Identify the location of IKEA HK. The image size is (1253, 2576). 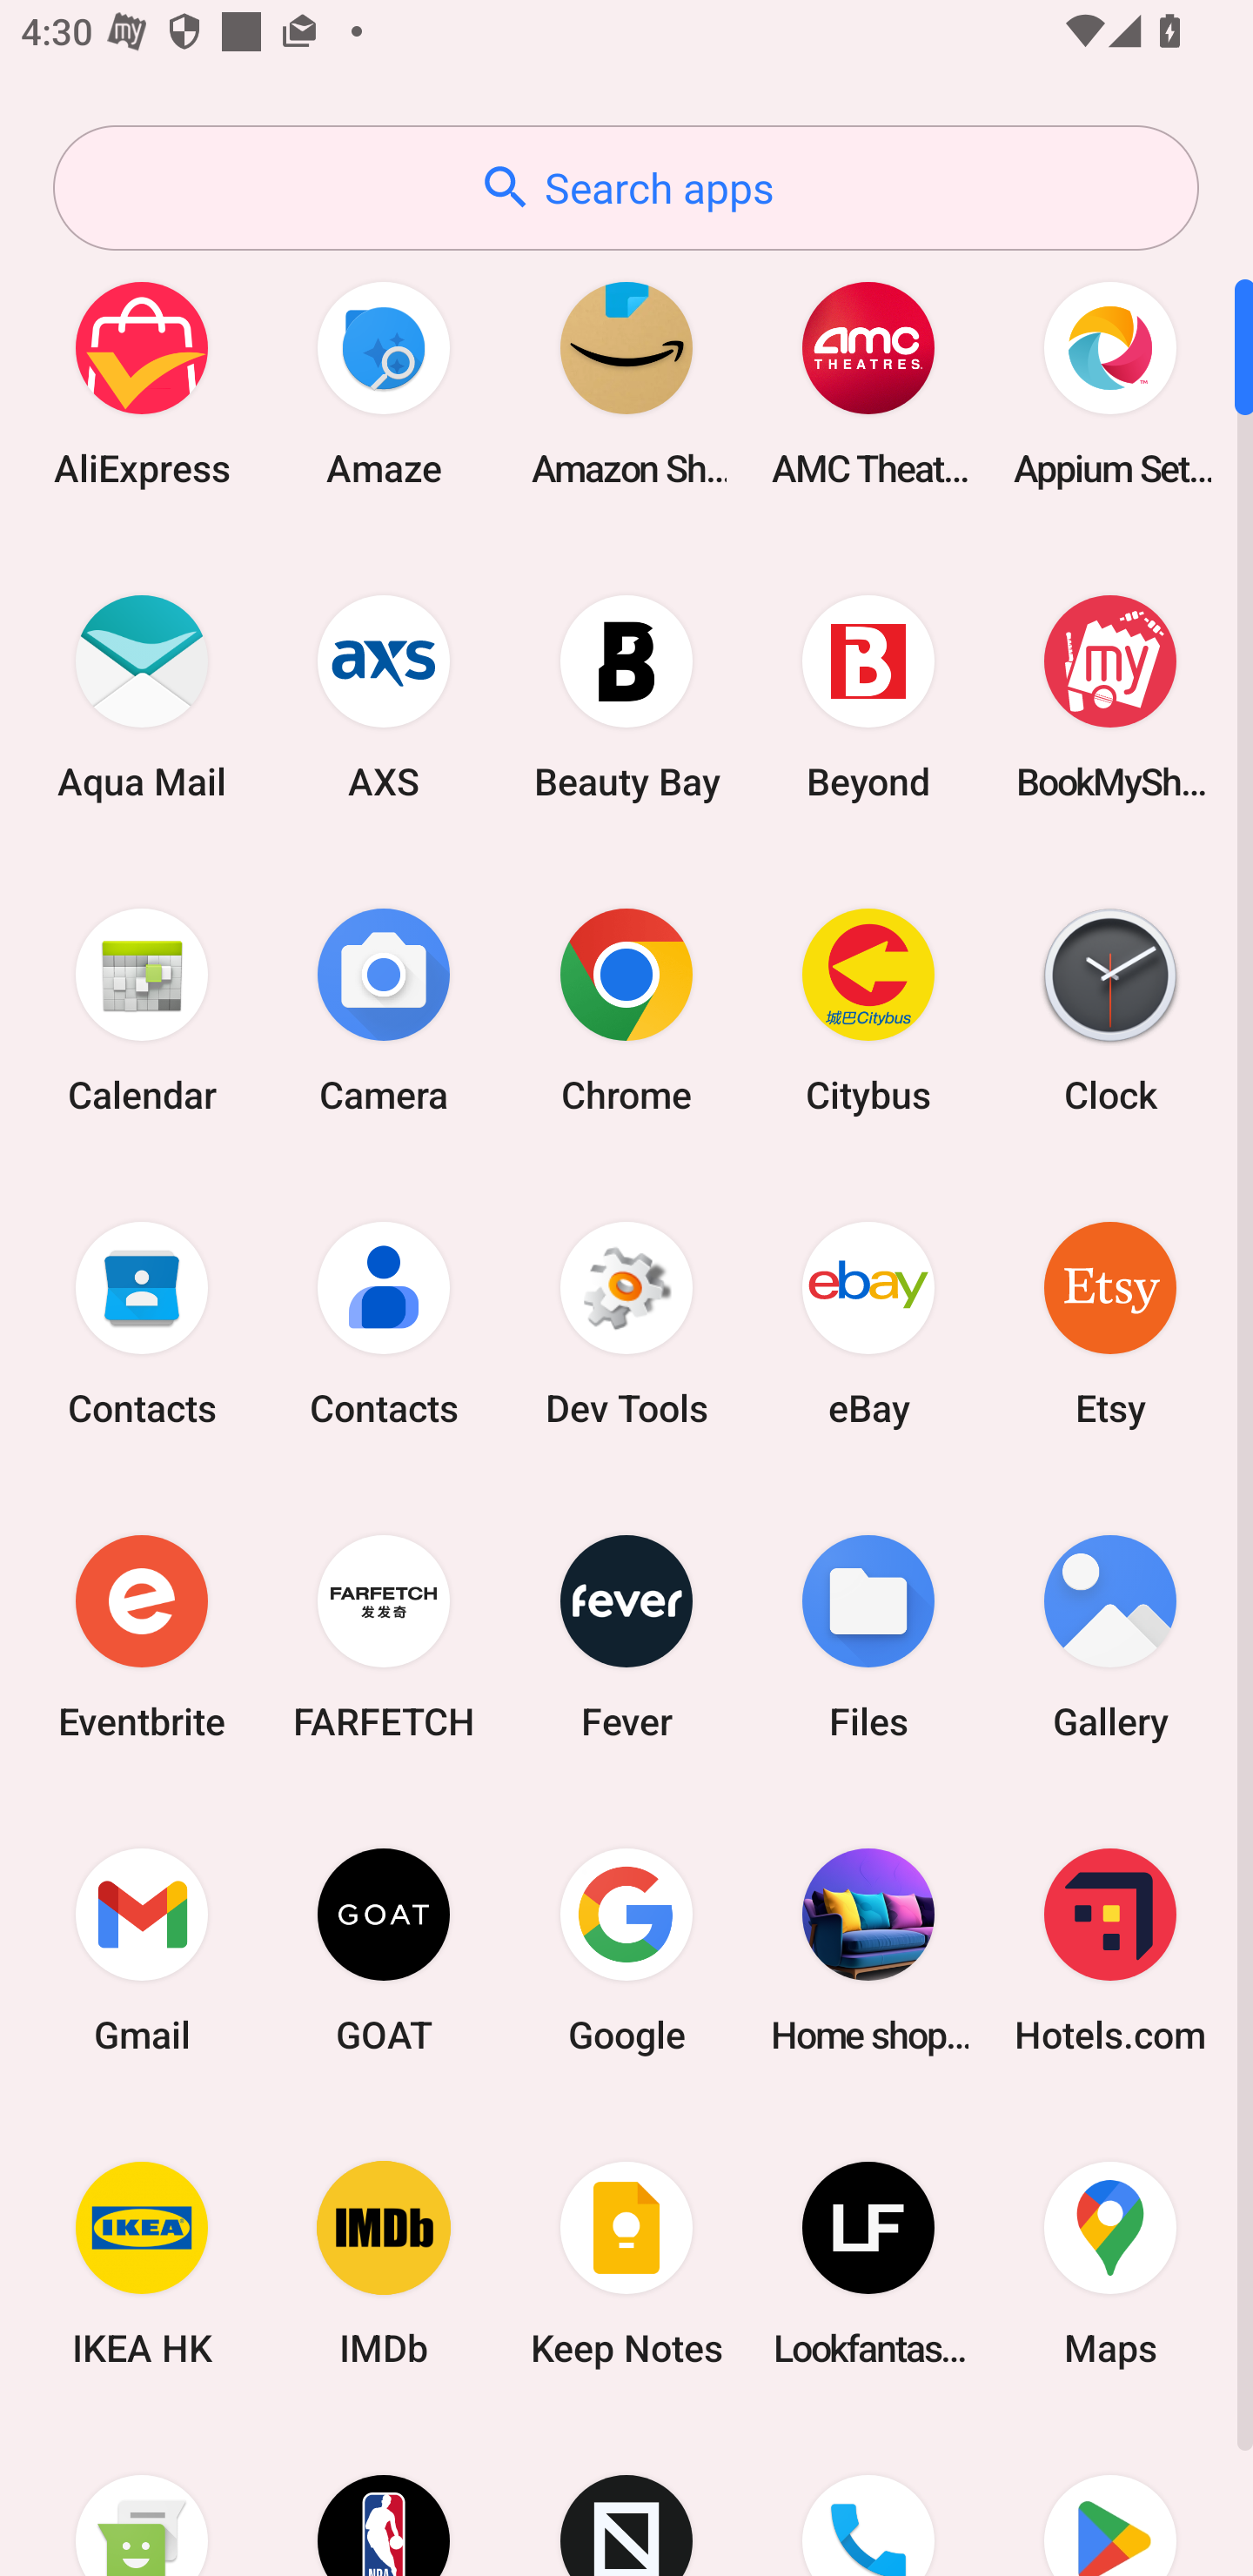
(142, 2264).